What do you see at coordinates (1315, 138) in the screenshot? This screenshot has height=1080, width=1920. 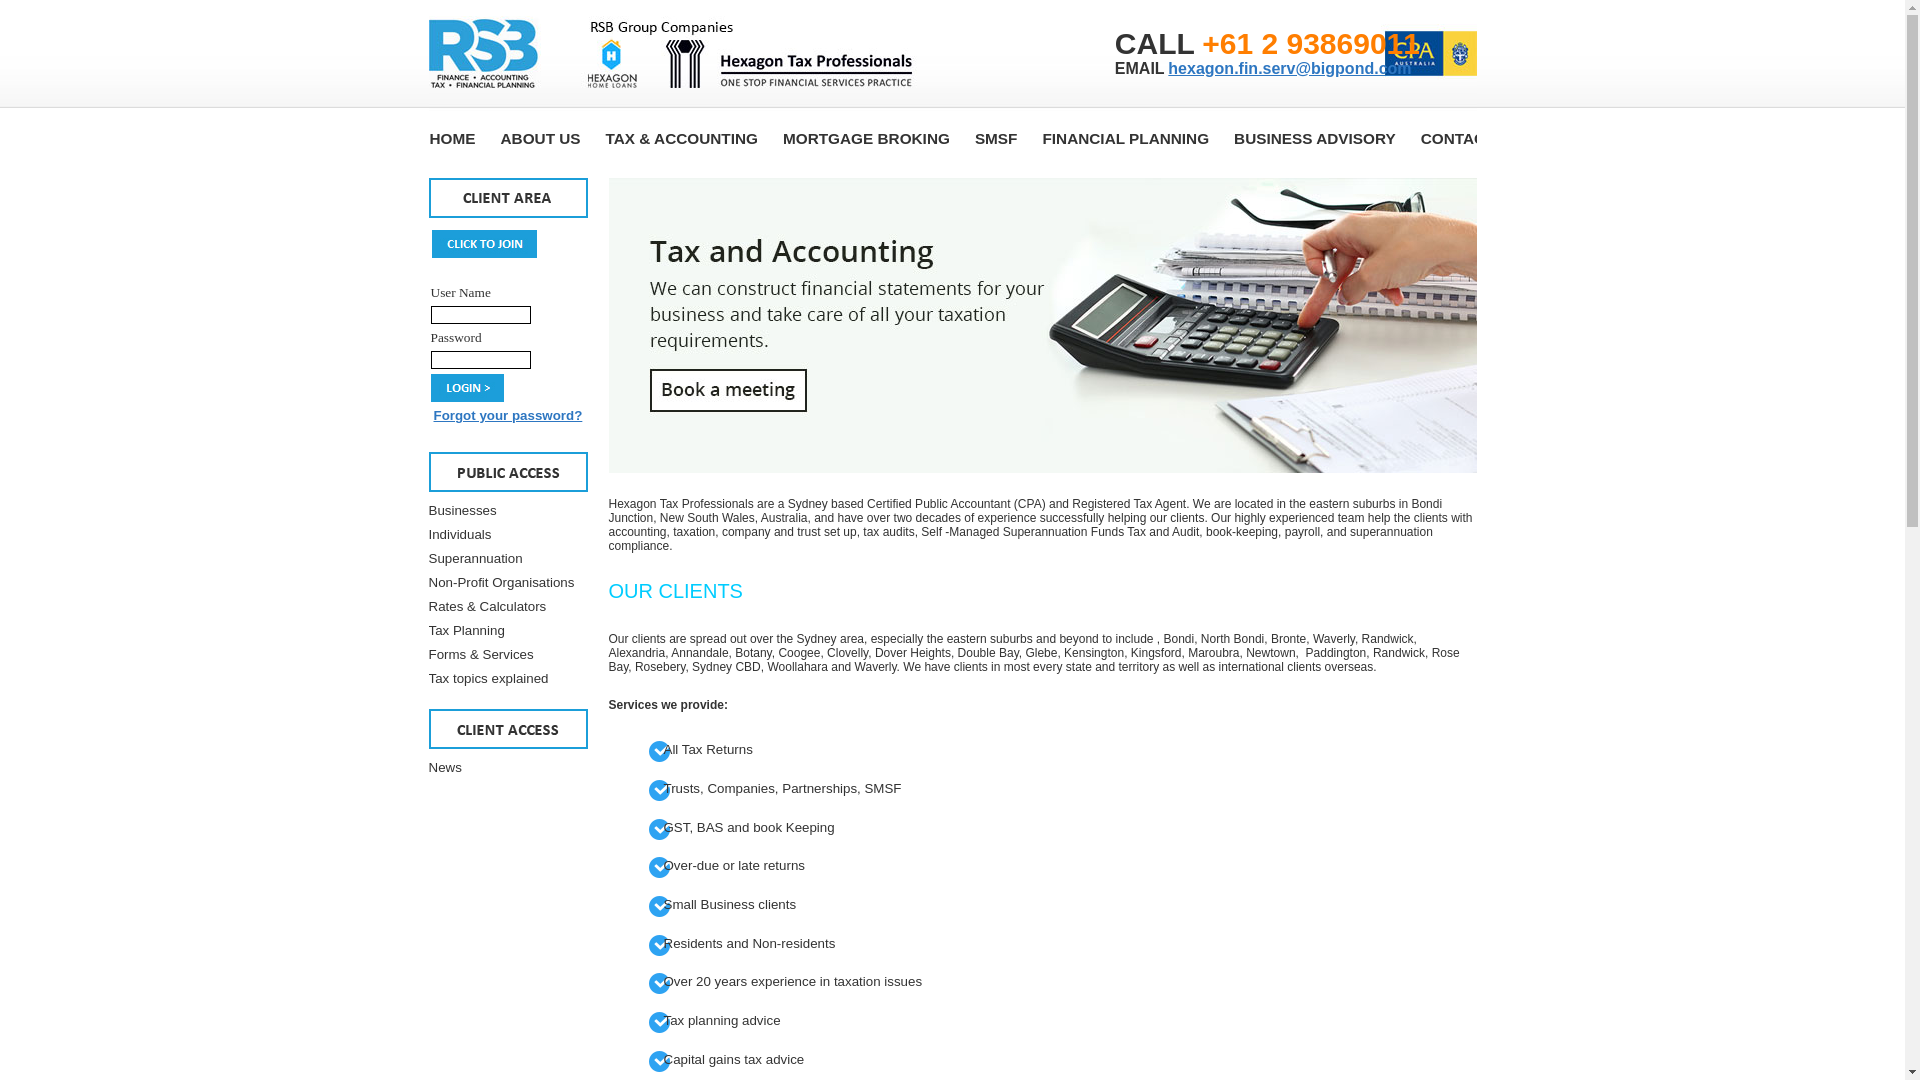 I see `BUSINESS ADVISORY` at bounding box center [1315, 138].